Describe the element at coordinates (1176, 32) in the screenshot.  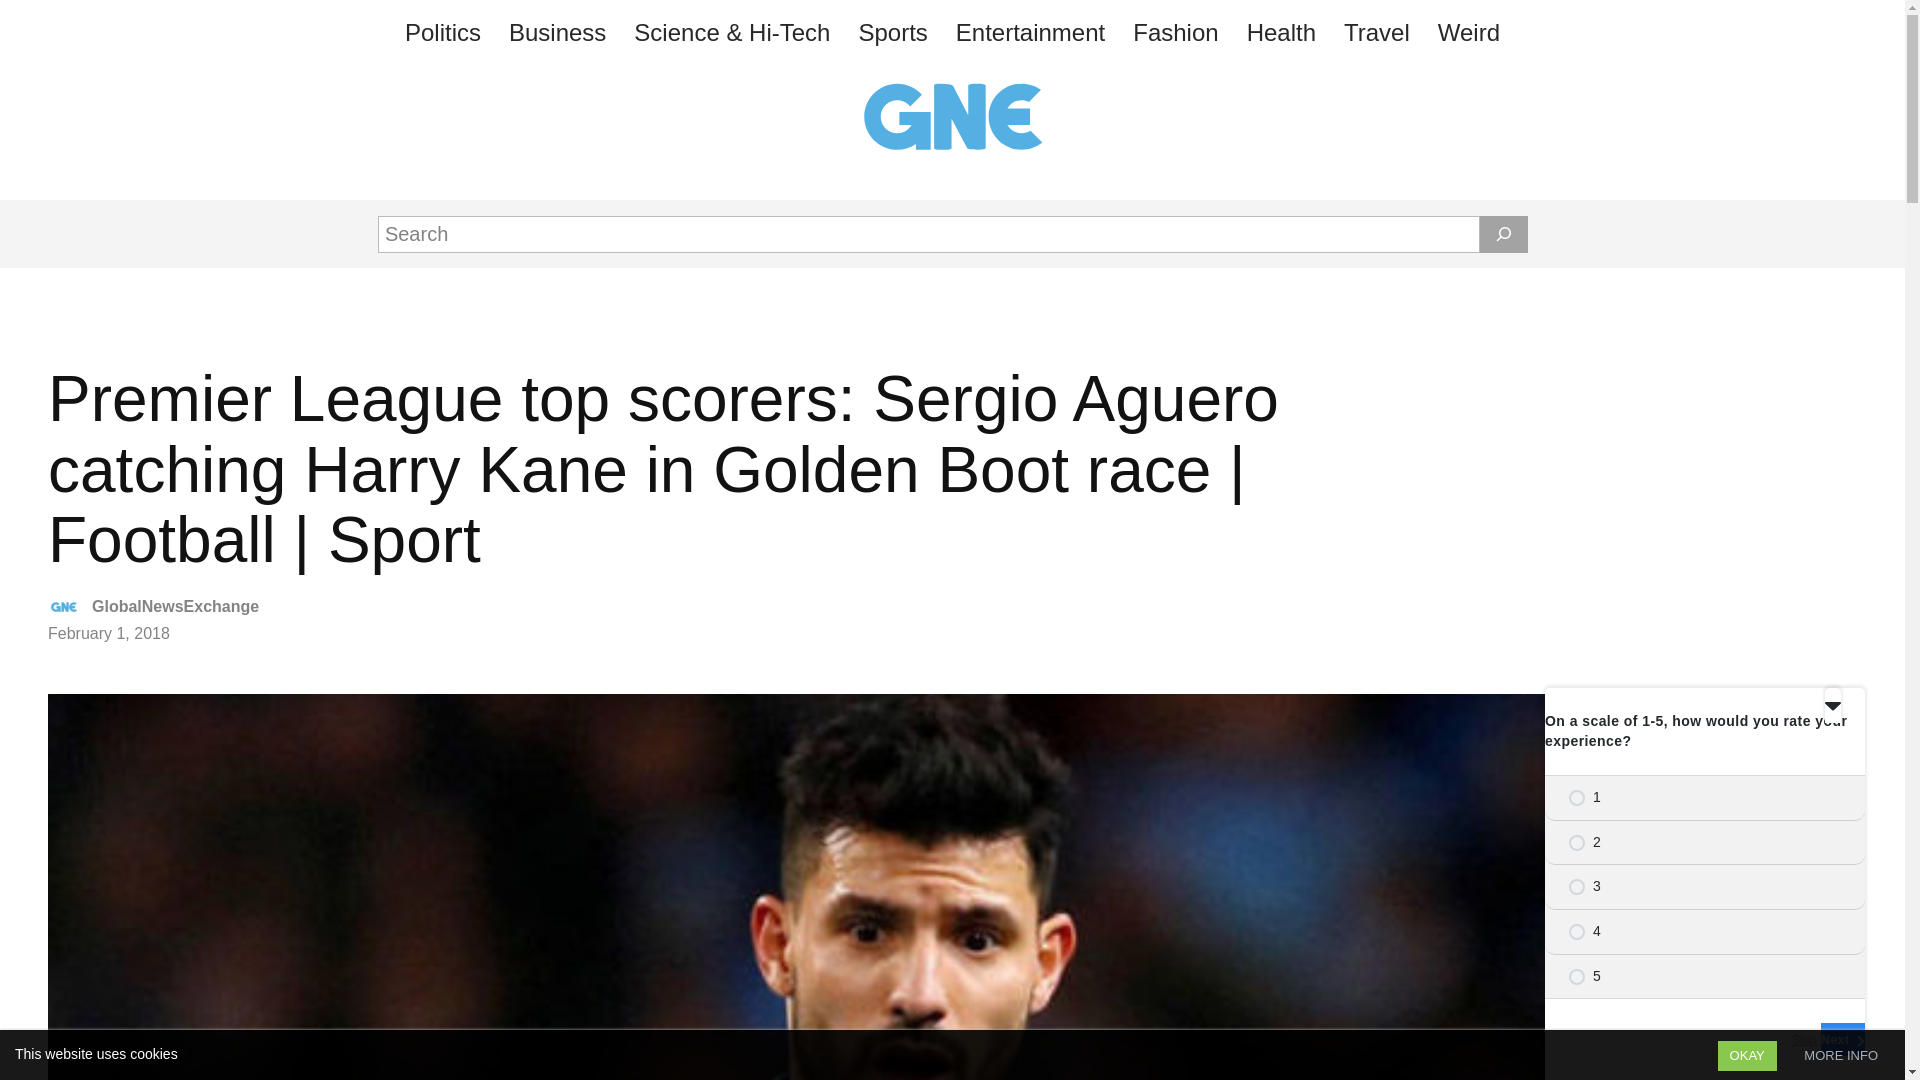
I see `Fashion` at that location.